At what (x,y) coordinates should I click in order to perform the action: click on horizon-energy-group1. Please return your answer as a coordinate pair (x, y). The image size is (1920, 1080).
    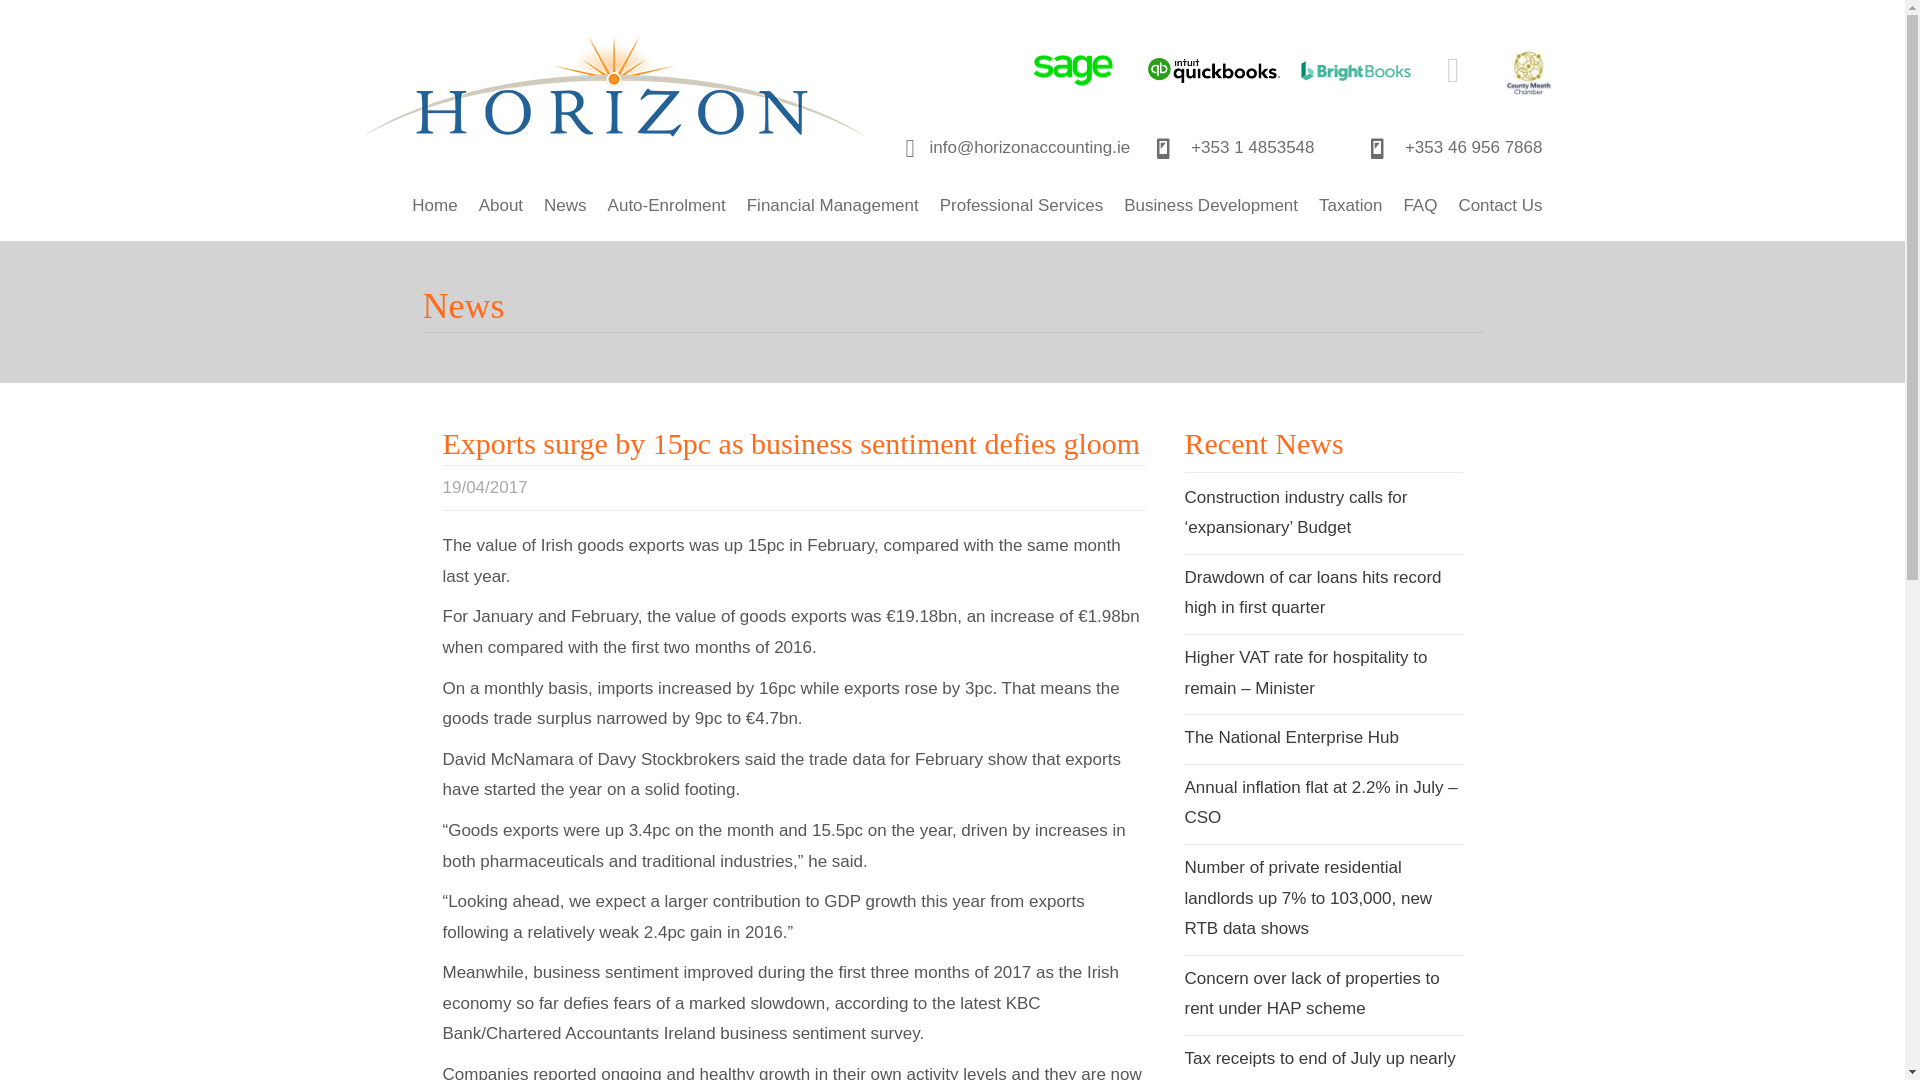
    Looking at the image, I should click on (614, 97).